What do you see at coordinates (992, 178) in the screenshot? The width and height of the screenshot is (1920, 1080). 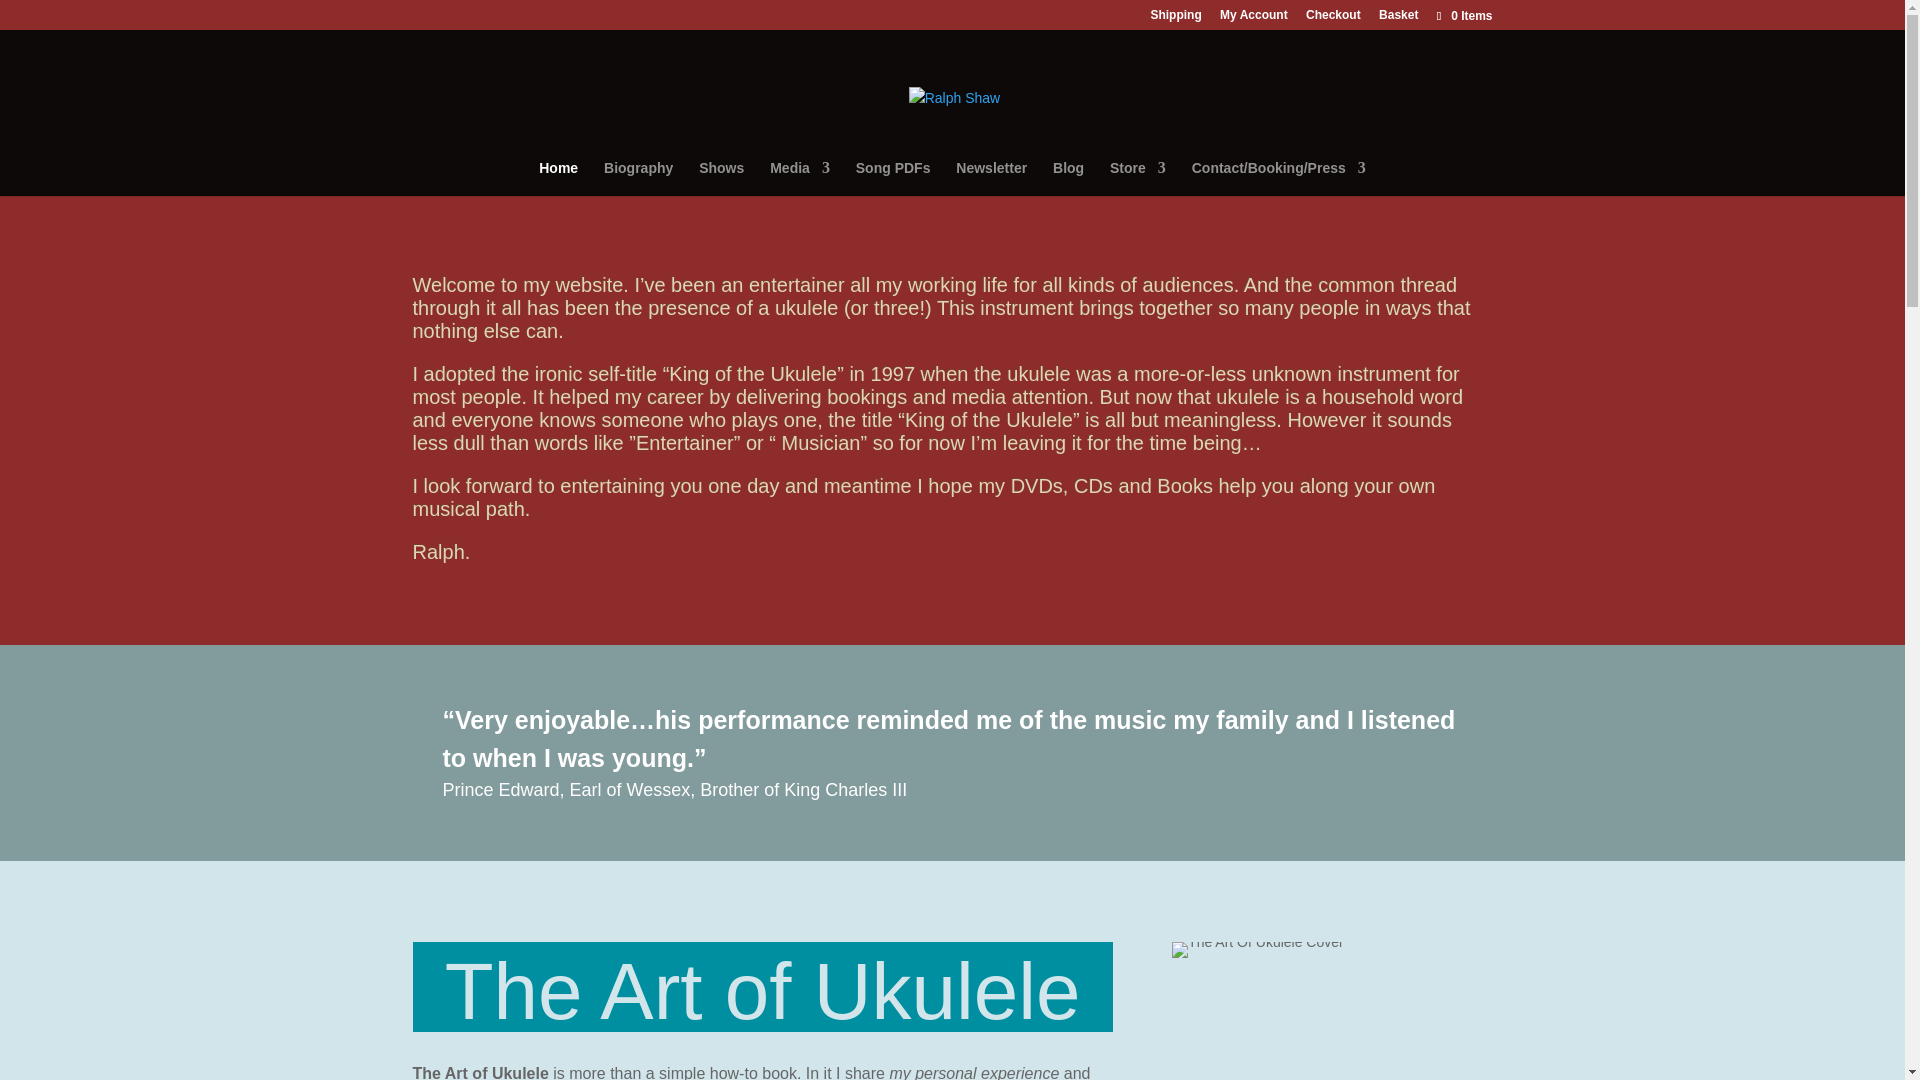 I see `Newsletter` at bounding box center [992, 178].